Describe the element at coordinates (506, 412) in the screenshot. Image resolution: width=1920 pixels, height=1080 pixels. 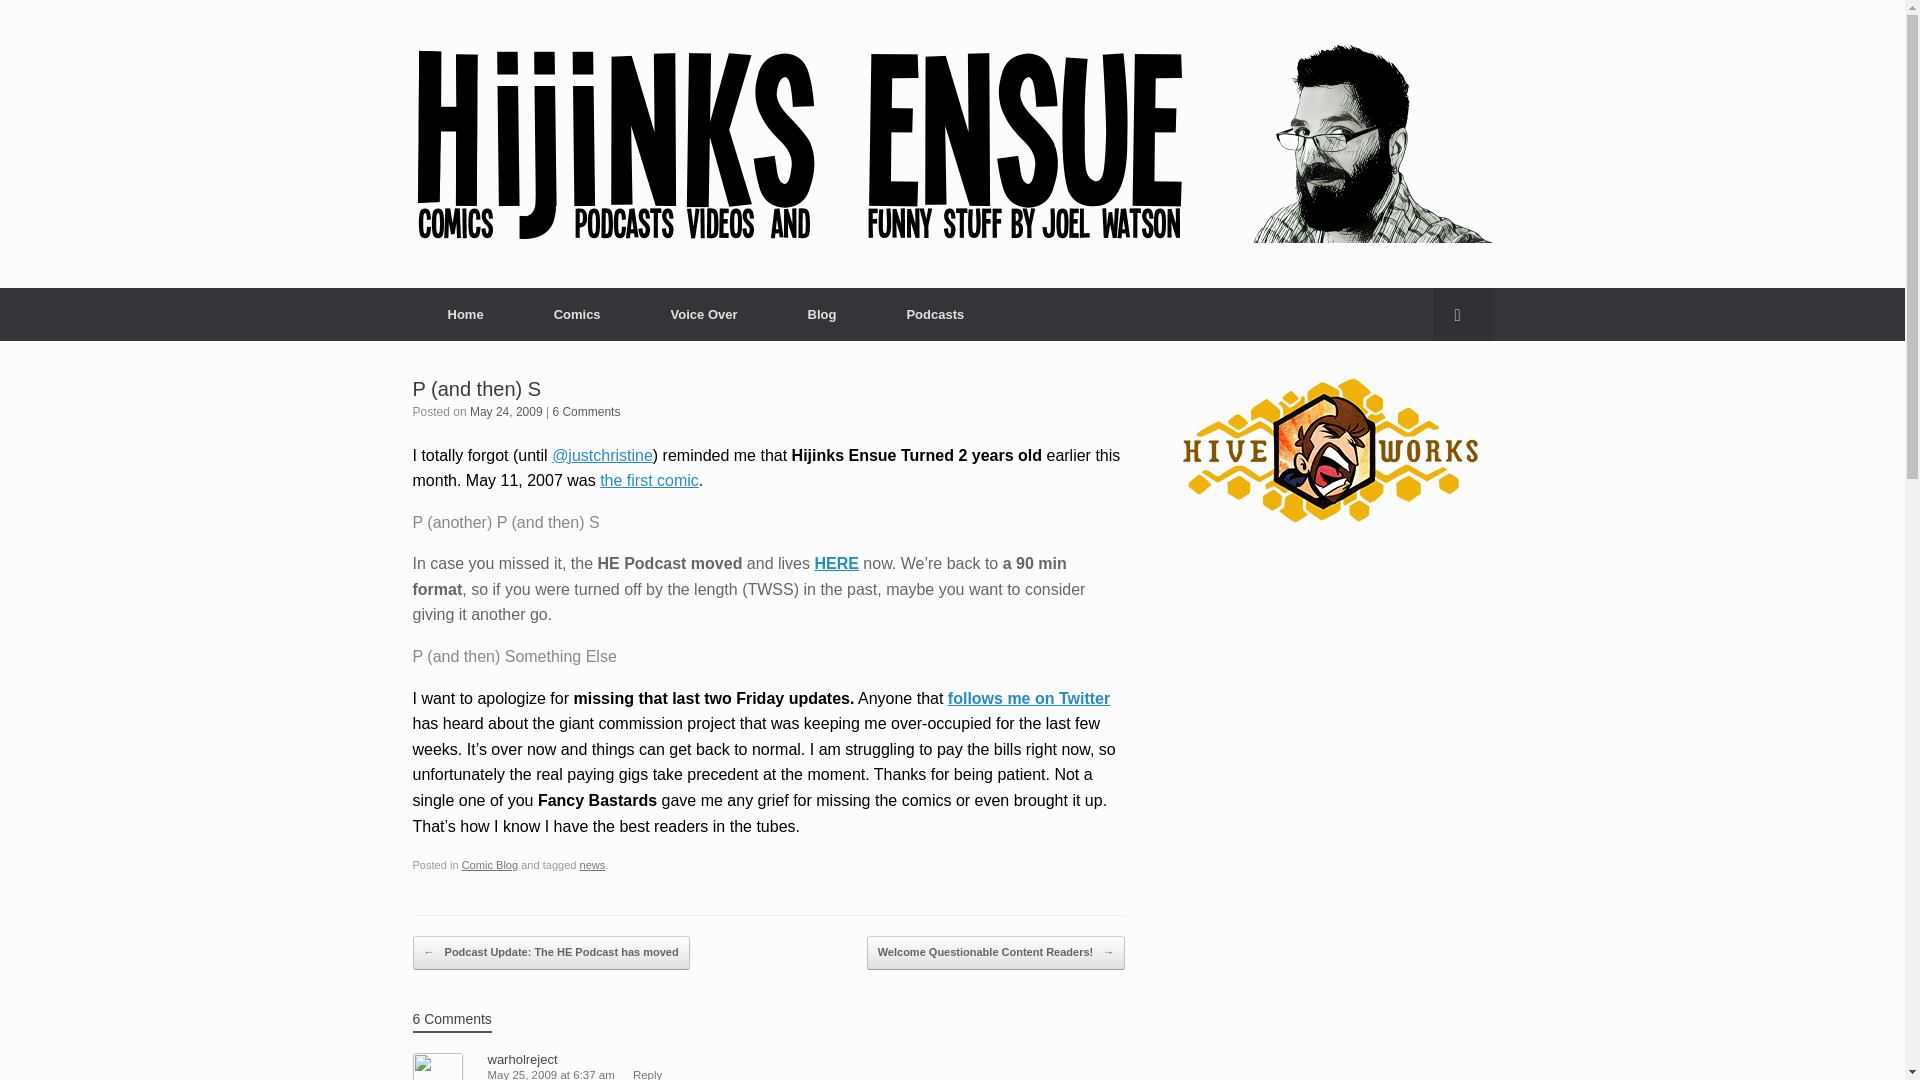
I see `May 24, 2009` at that location.